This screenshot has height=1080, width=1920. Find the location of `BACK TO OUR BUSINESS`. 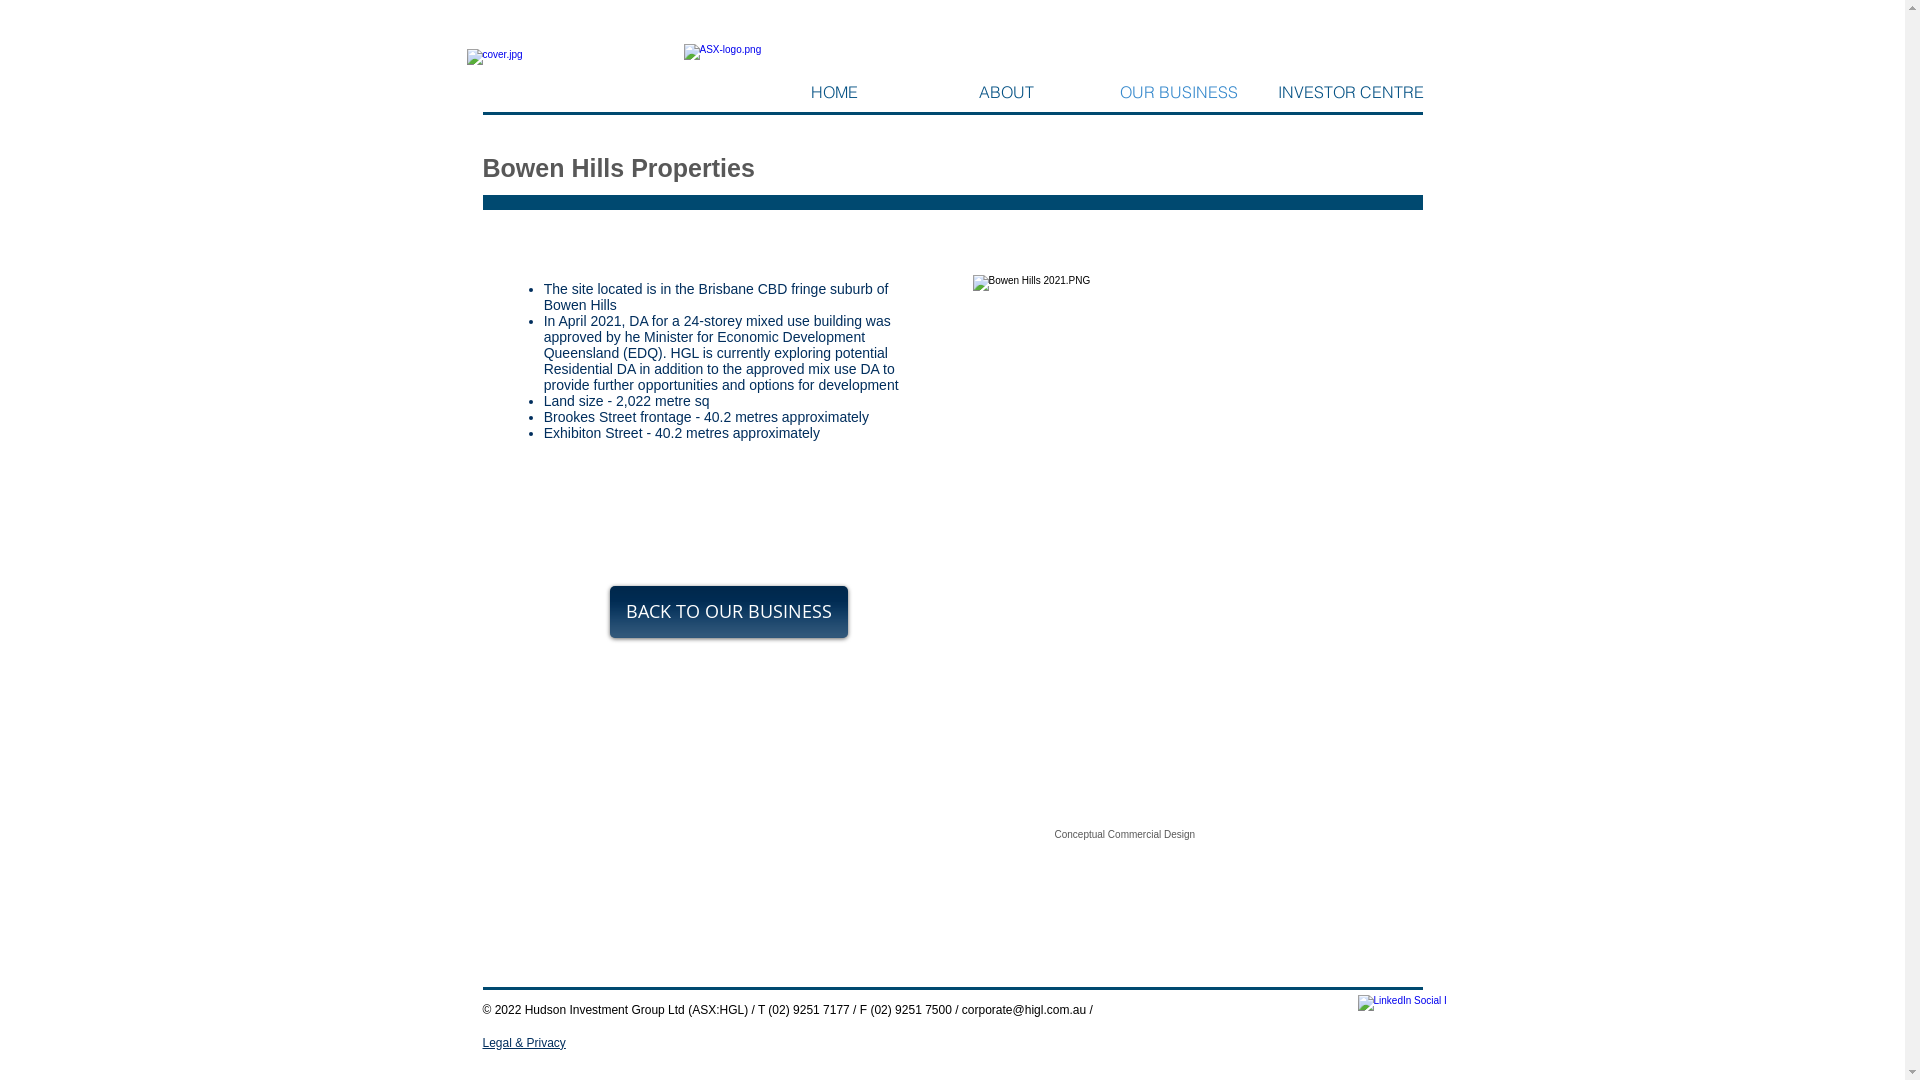

BACK TO OUR BUSINESS is located at coordinates (729, 612).